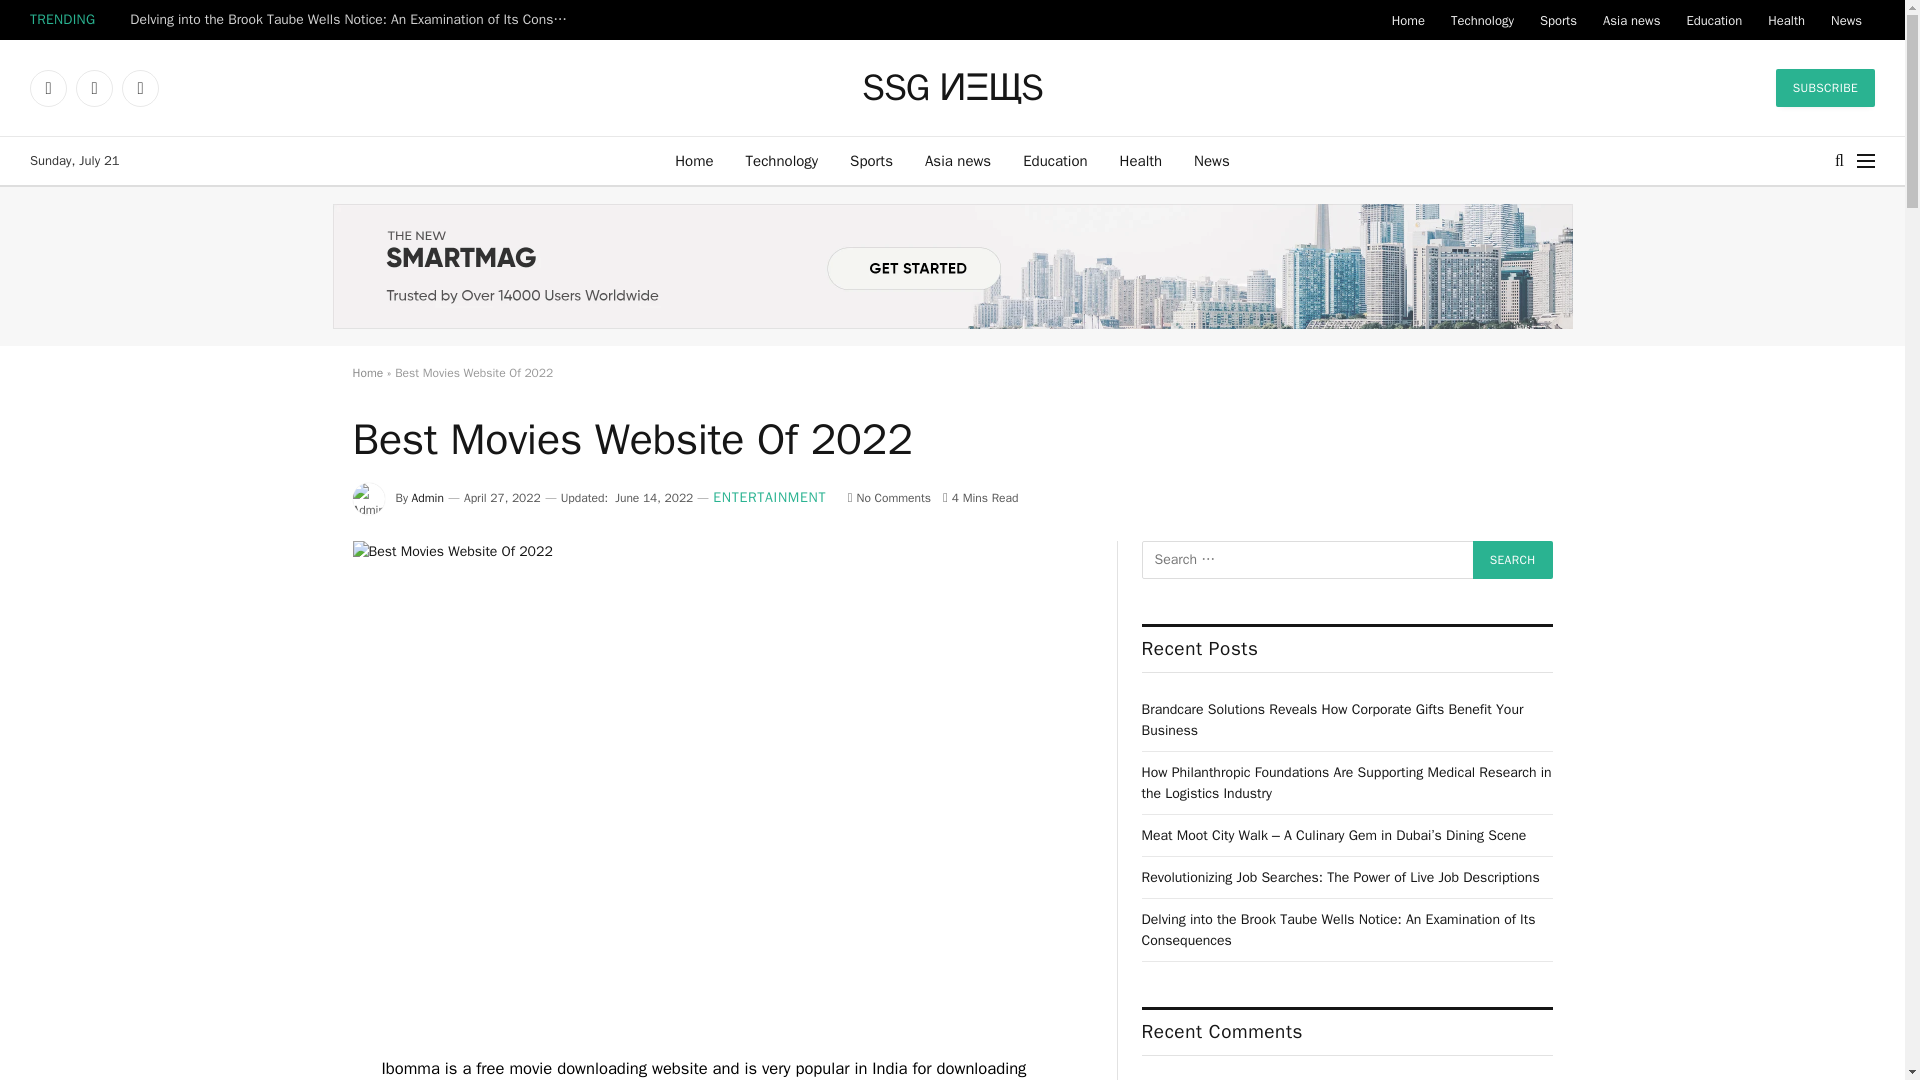  Describe the element at coordinates (870, 160) in the screenshot. I see `Sports` at that location.